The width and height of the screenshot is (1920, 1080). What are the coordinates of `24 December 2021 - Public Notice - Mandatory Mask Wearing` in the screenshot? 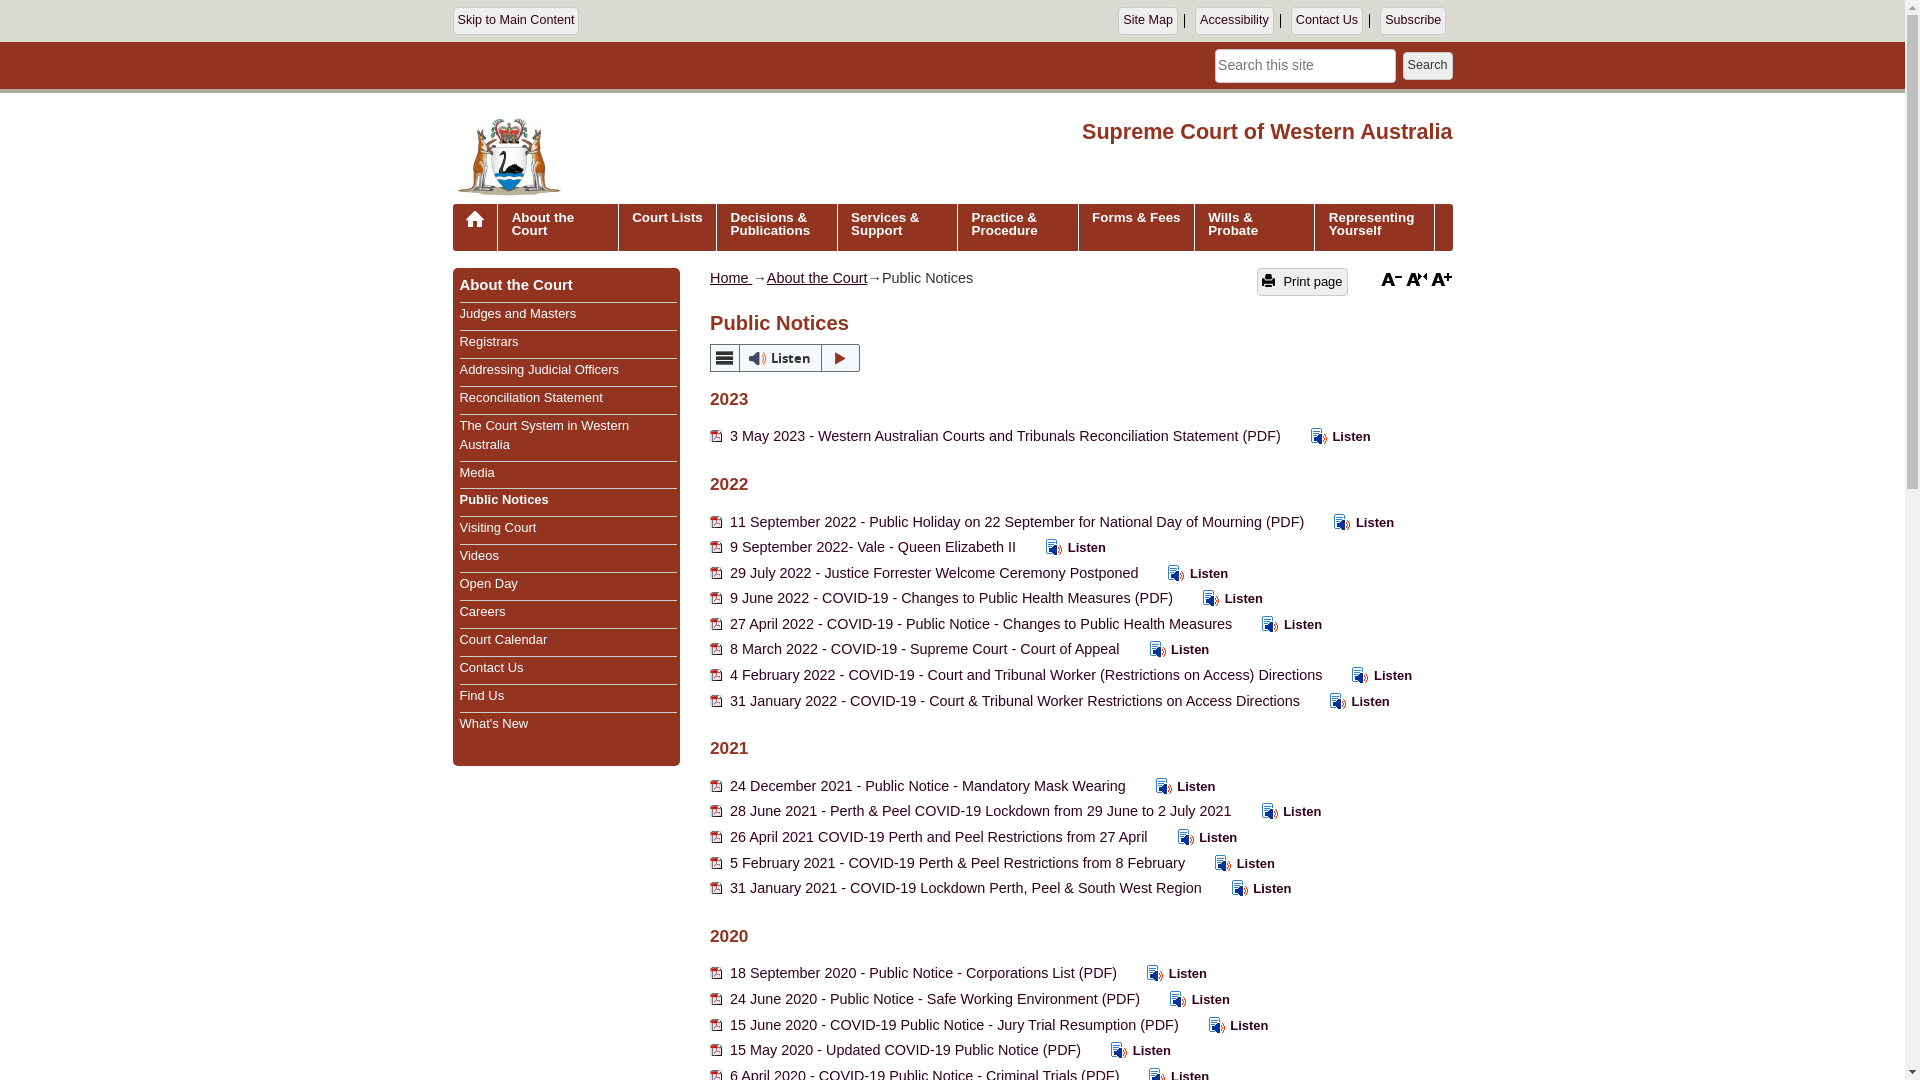 It's located at (920, 786).